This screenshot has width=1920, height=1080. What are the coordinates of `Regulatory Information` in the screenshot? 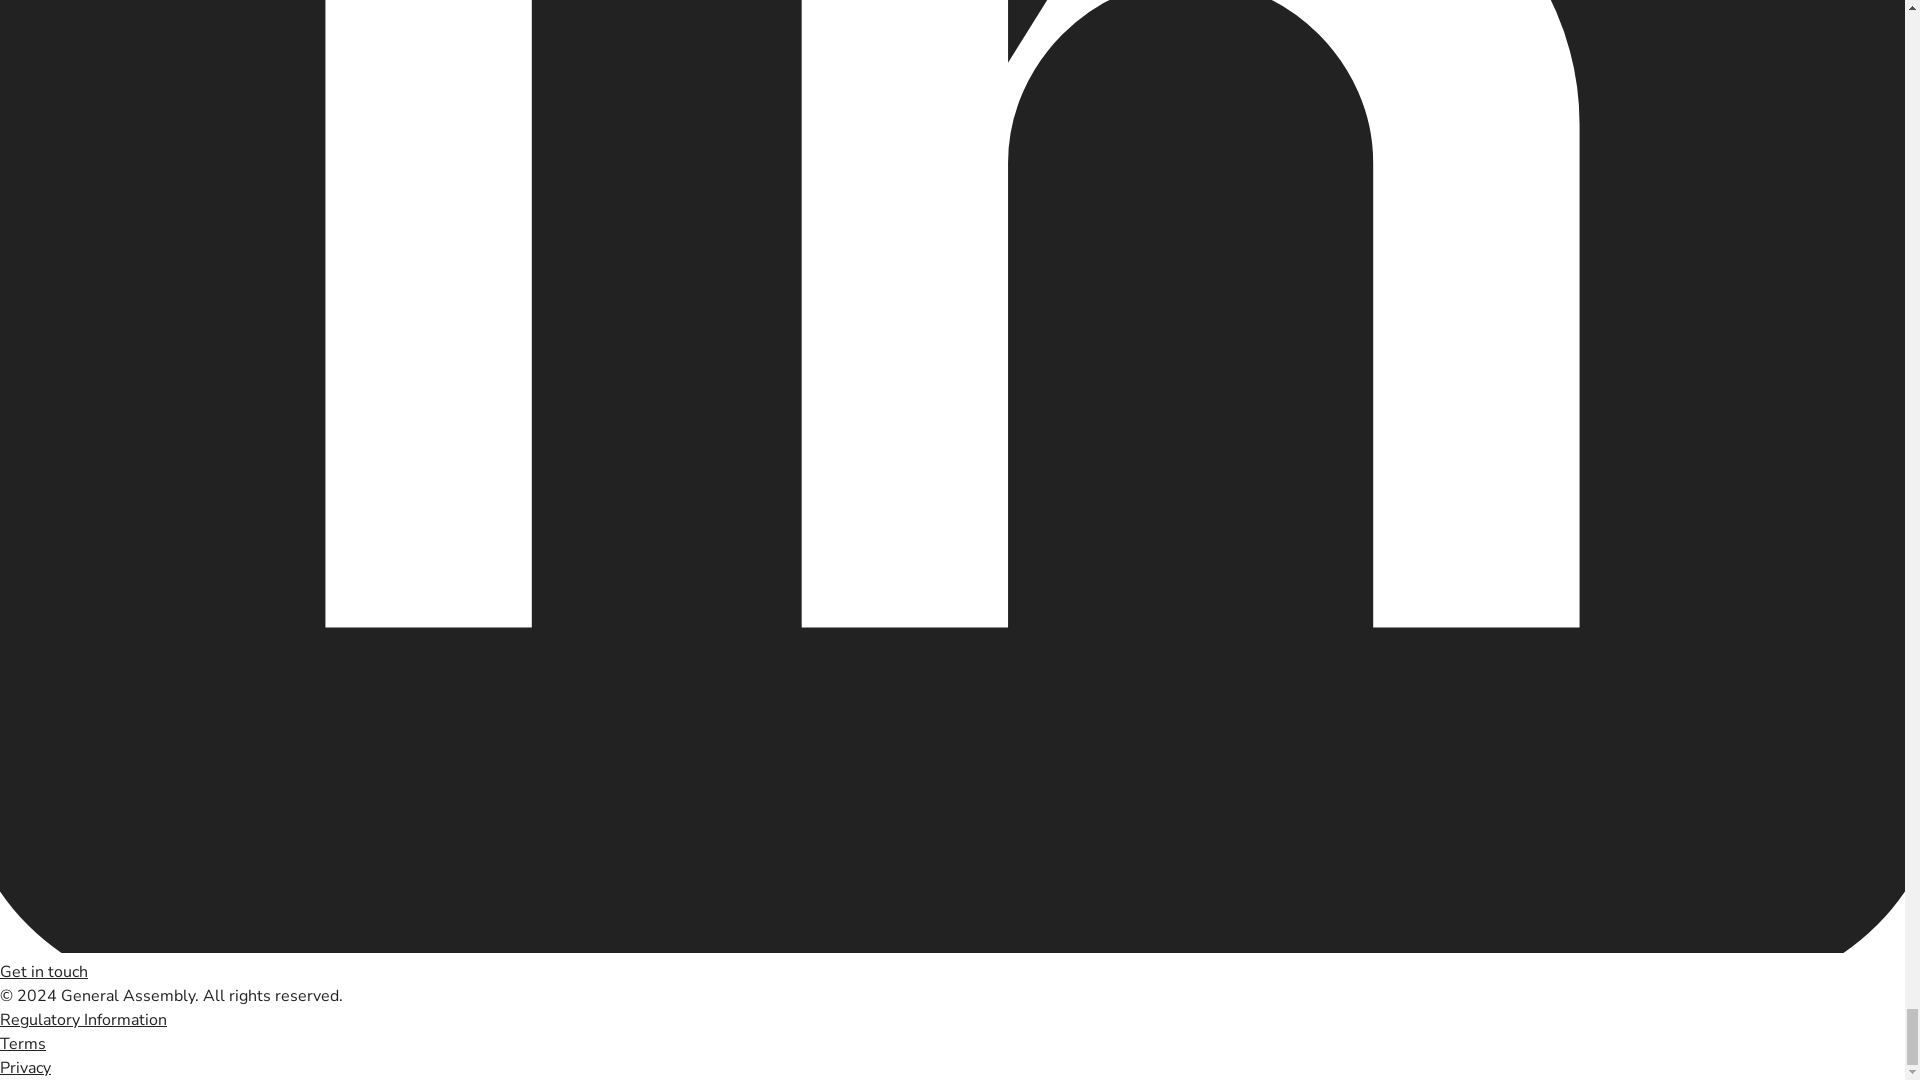 It's located at (84, 1020).